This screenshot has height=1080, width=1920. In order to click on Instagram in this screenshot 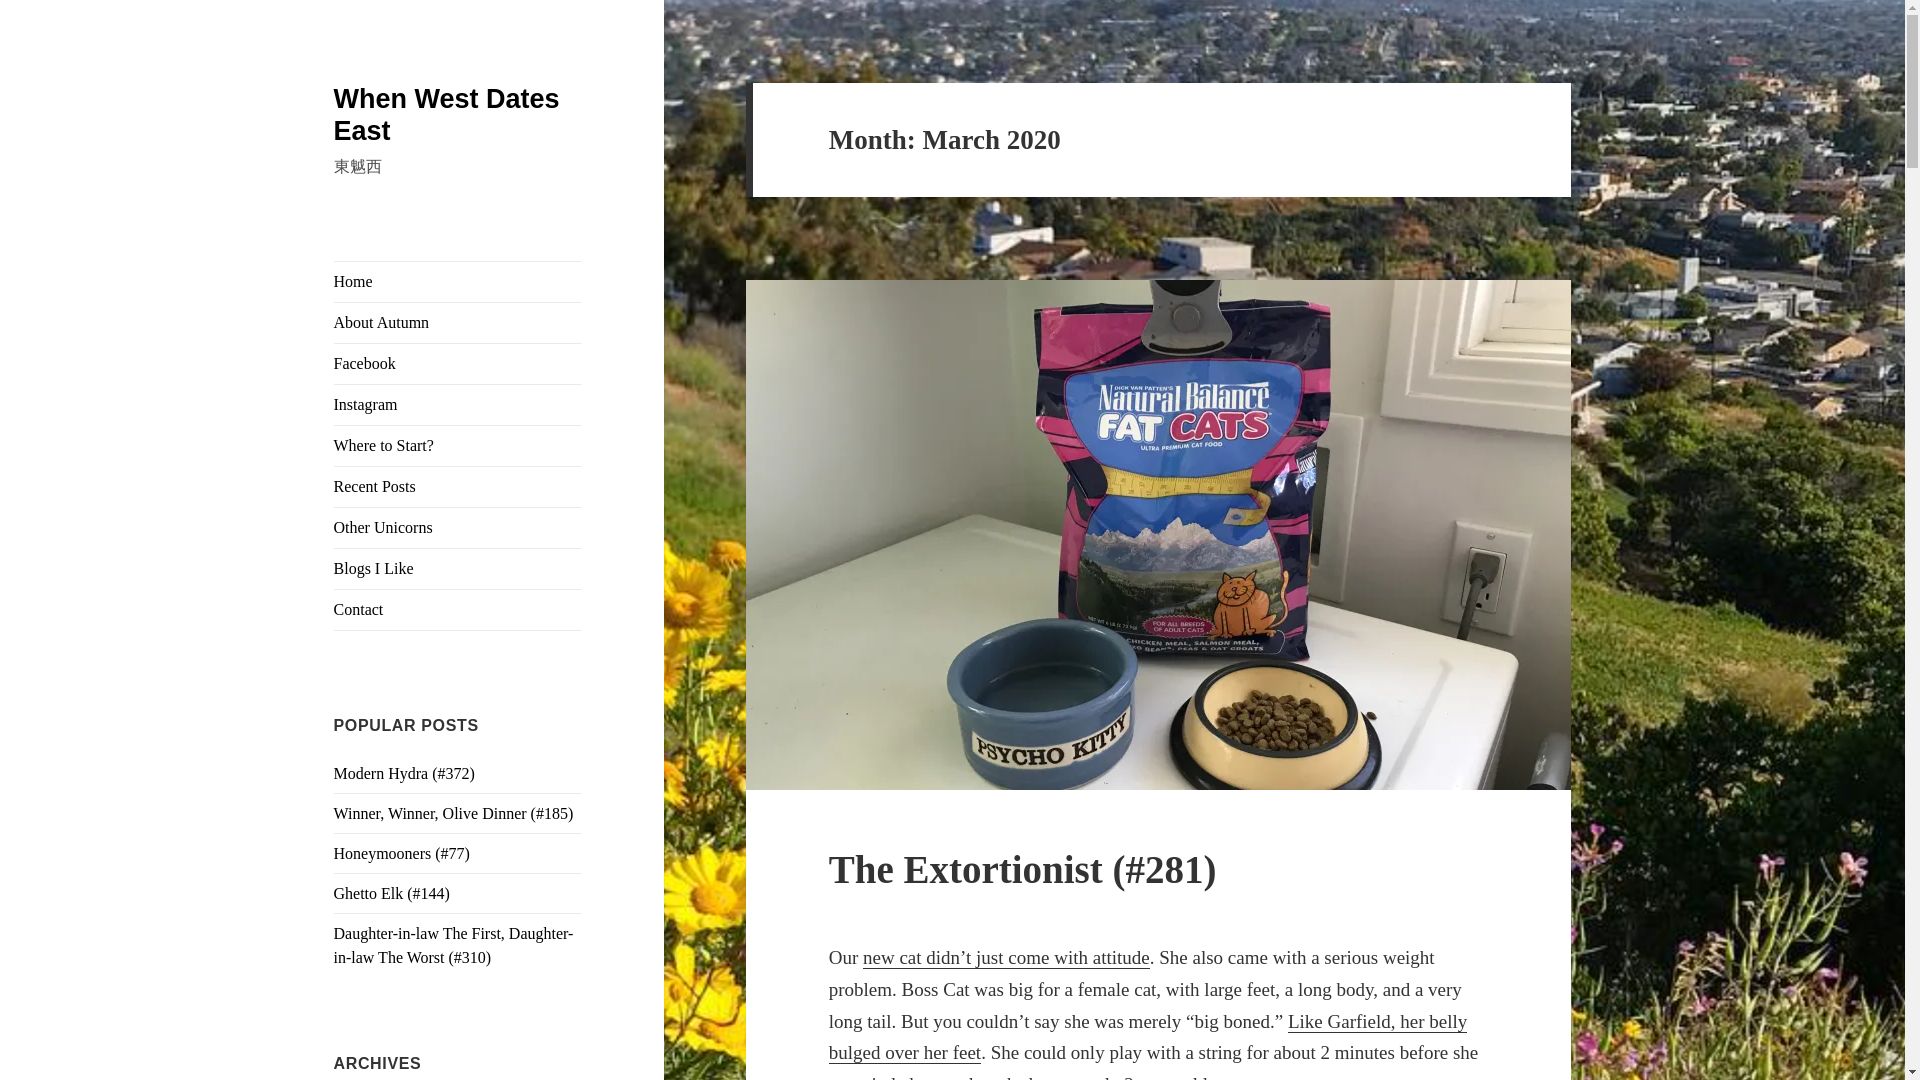, I will do `click(458, 404)`.